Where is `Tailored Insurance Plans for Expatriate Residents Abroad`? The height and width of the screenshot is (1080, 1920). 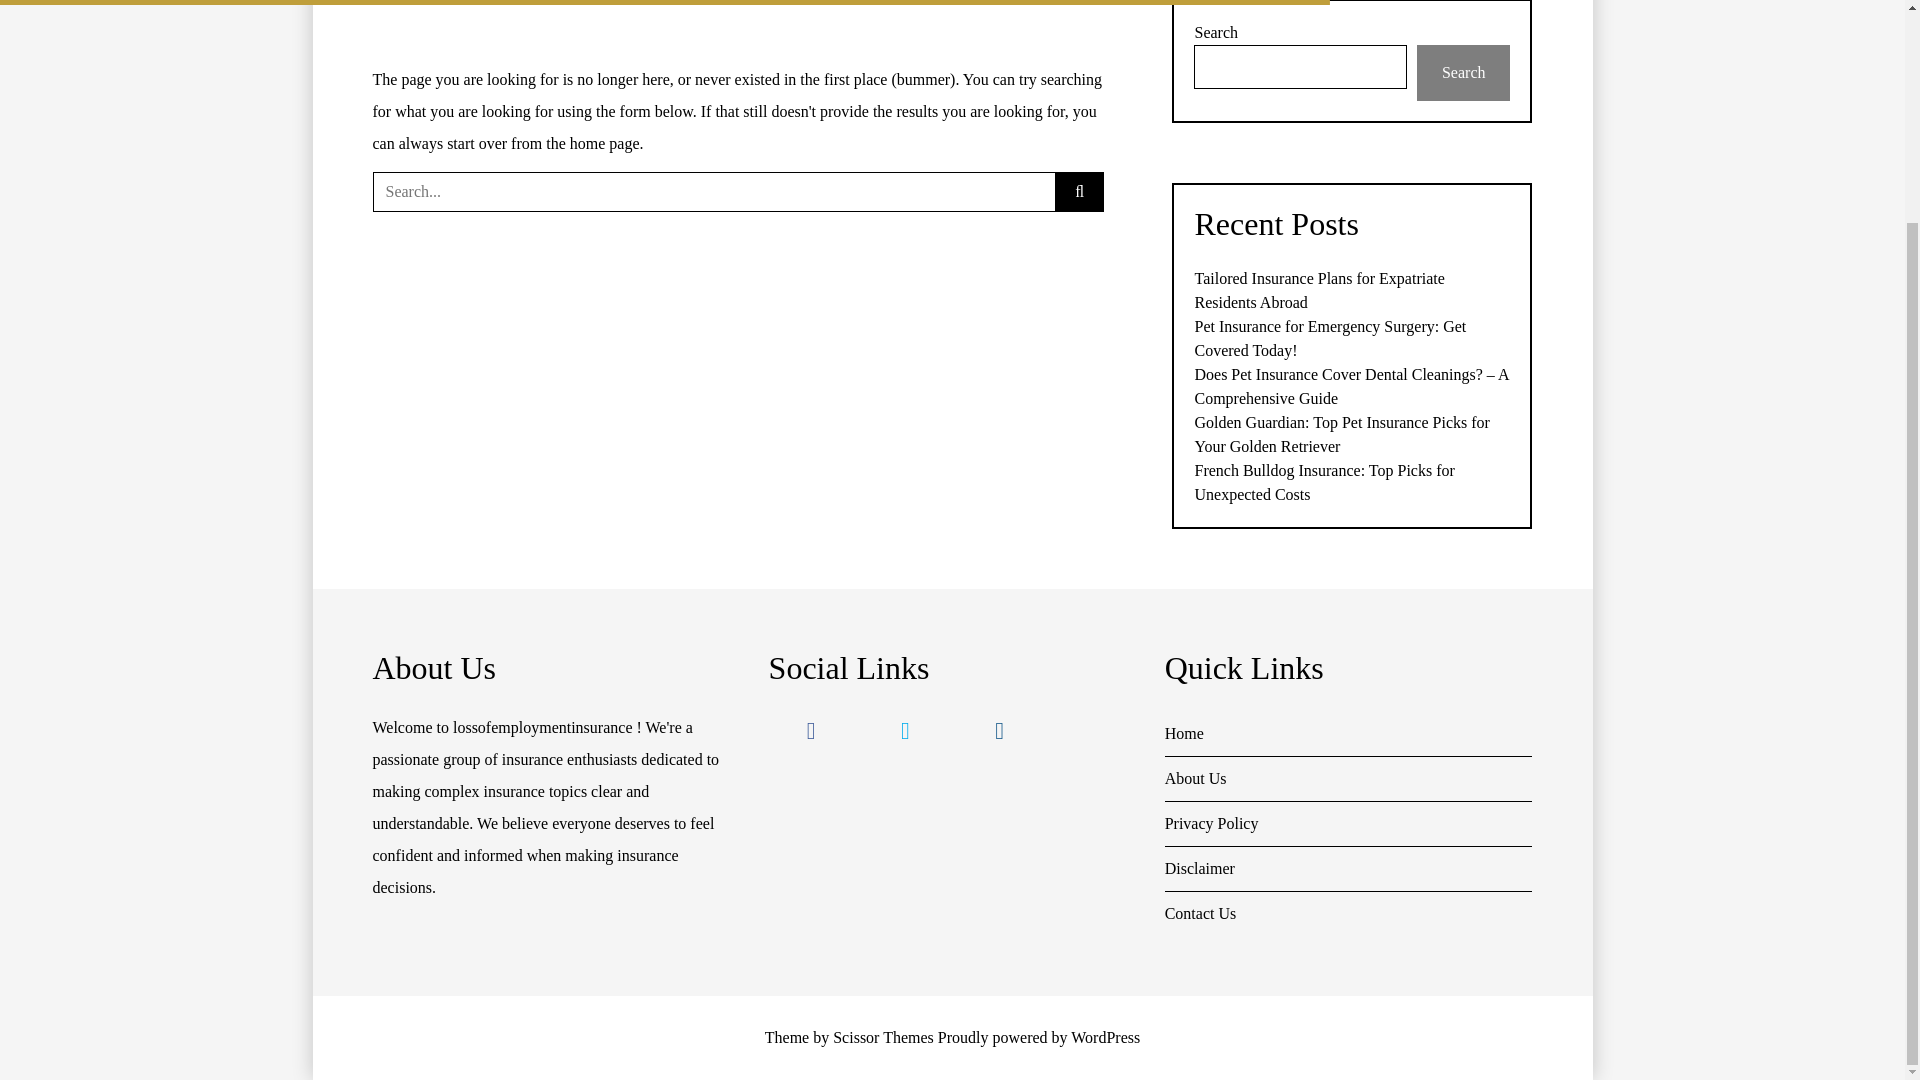
Tailored Insurance Plans for Expatriate Residents Abroad is located at coordinates (1318, 290).